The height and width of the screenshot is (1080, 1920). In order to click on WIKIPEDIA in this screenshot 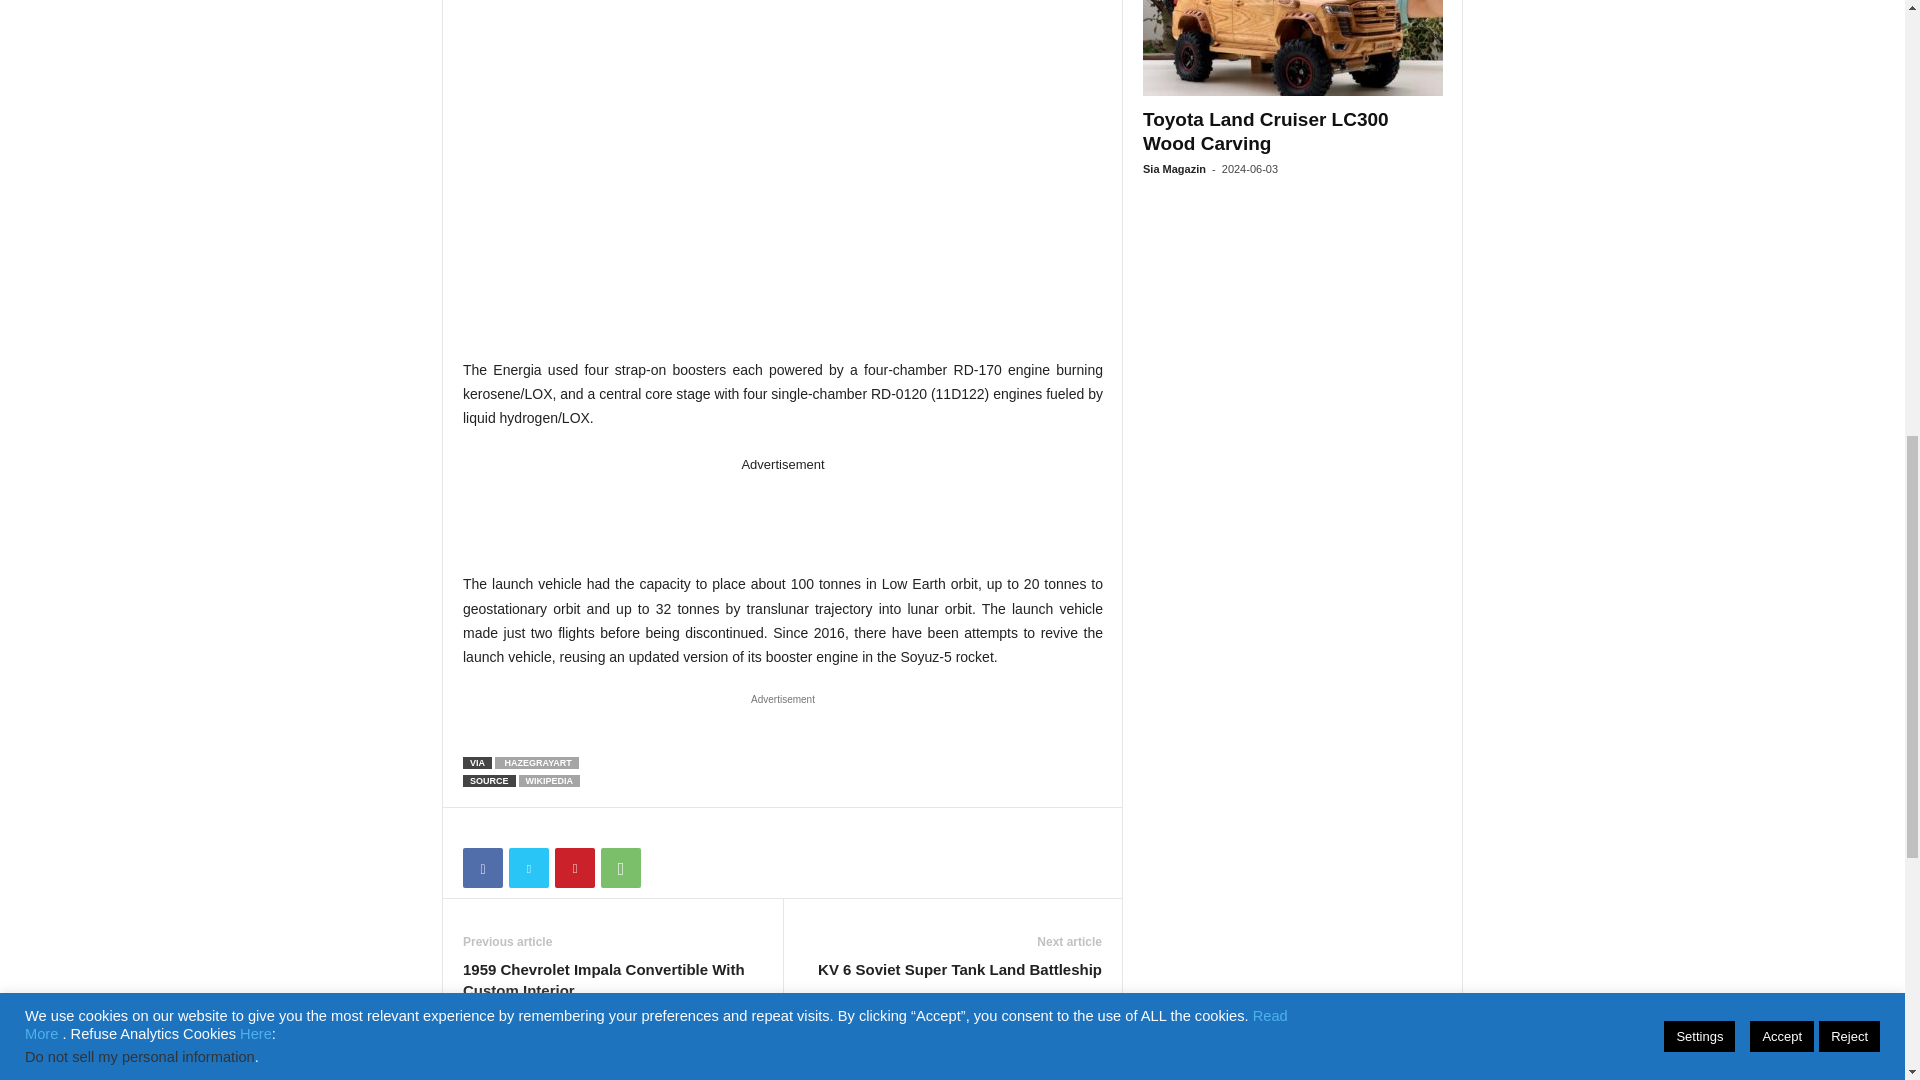, I will do `click(550, 781)`.